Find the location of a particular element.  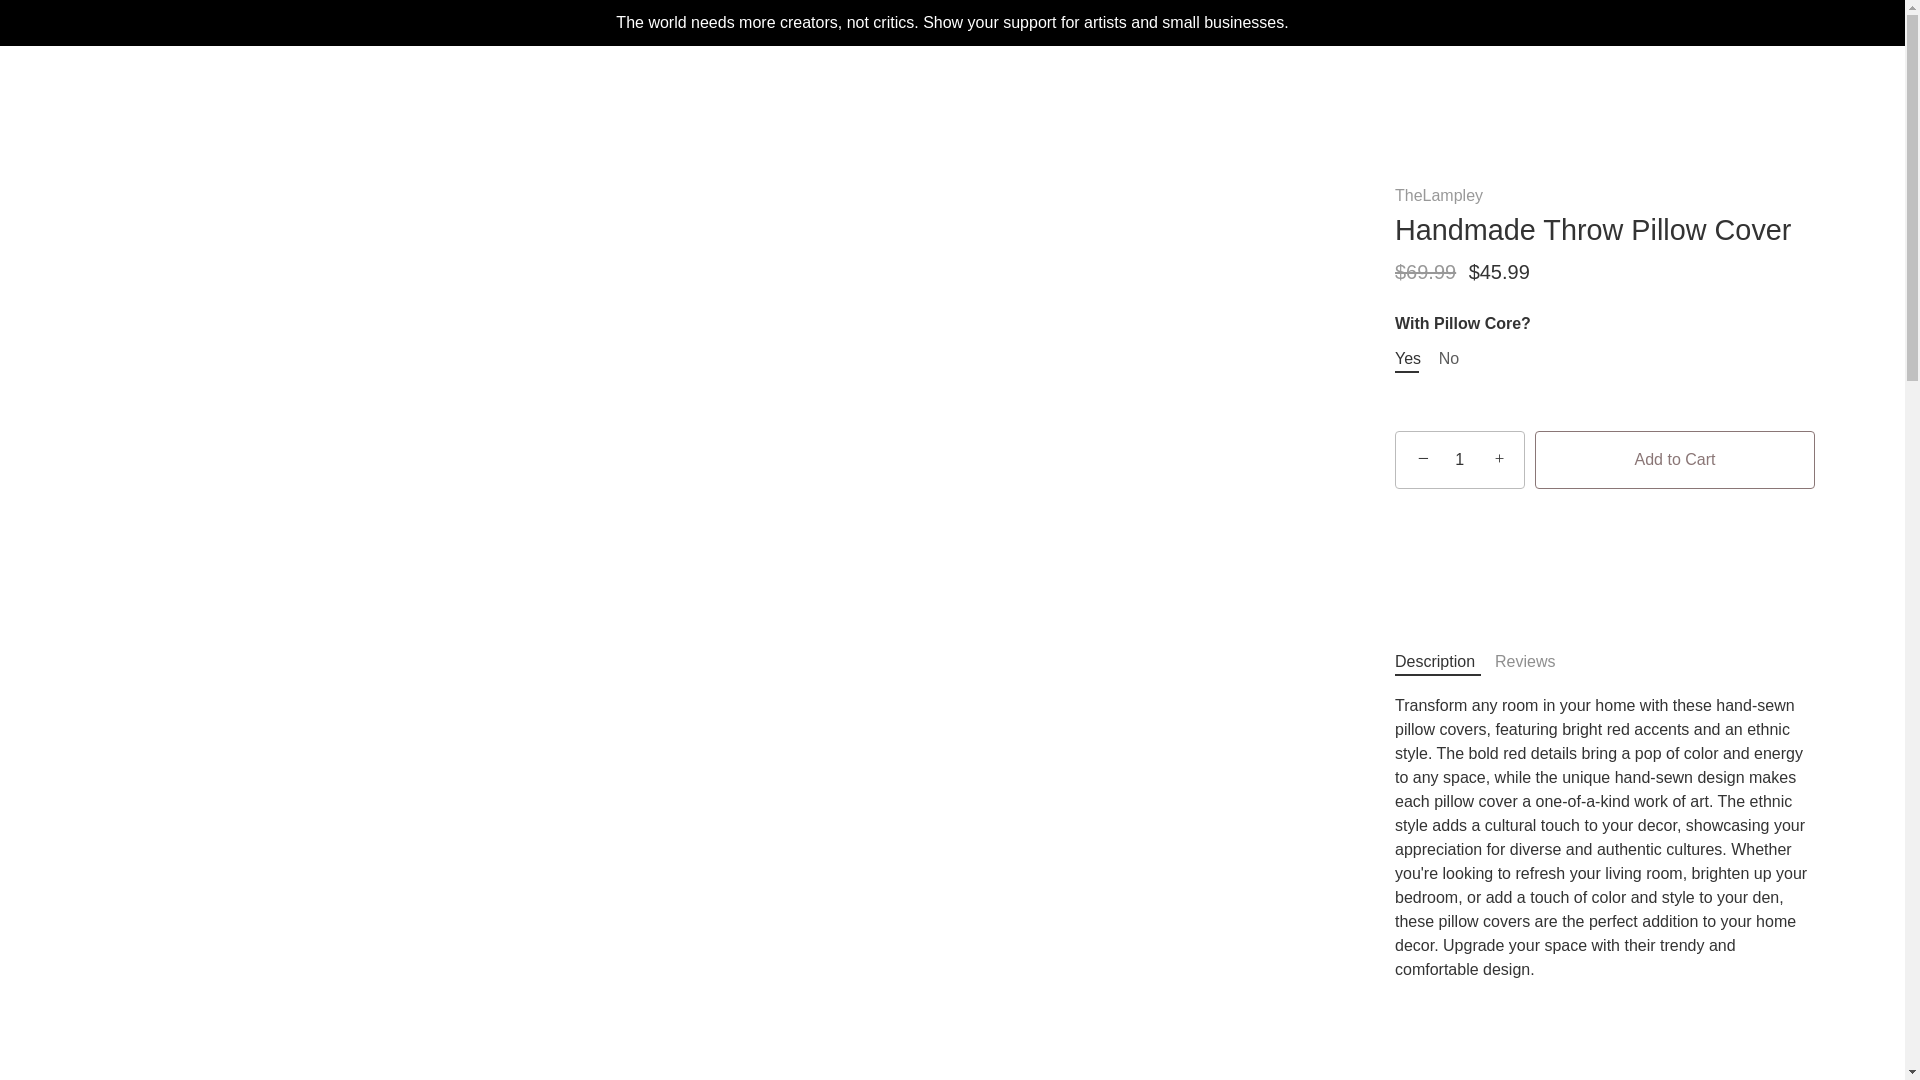

Cart is located at coordinates (1860, 83).